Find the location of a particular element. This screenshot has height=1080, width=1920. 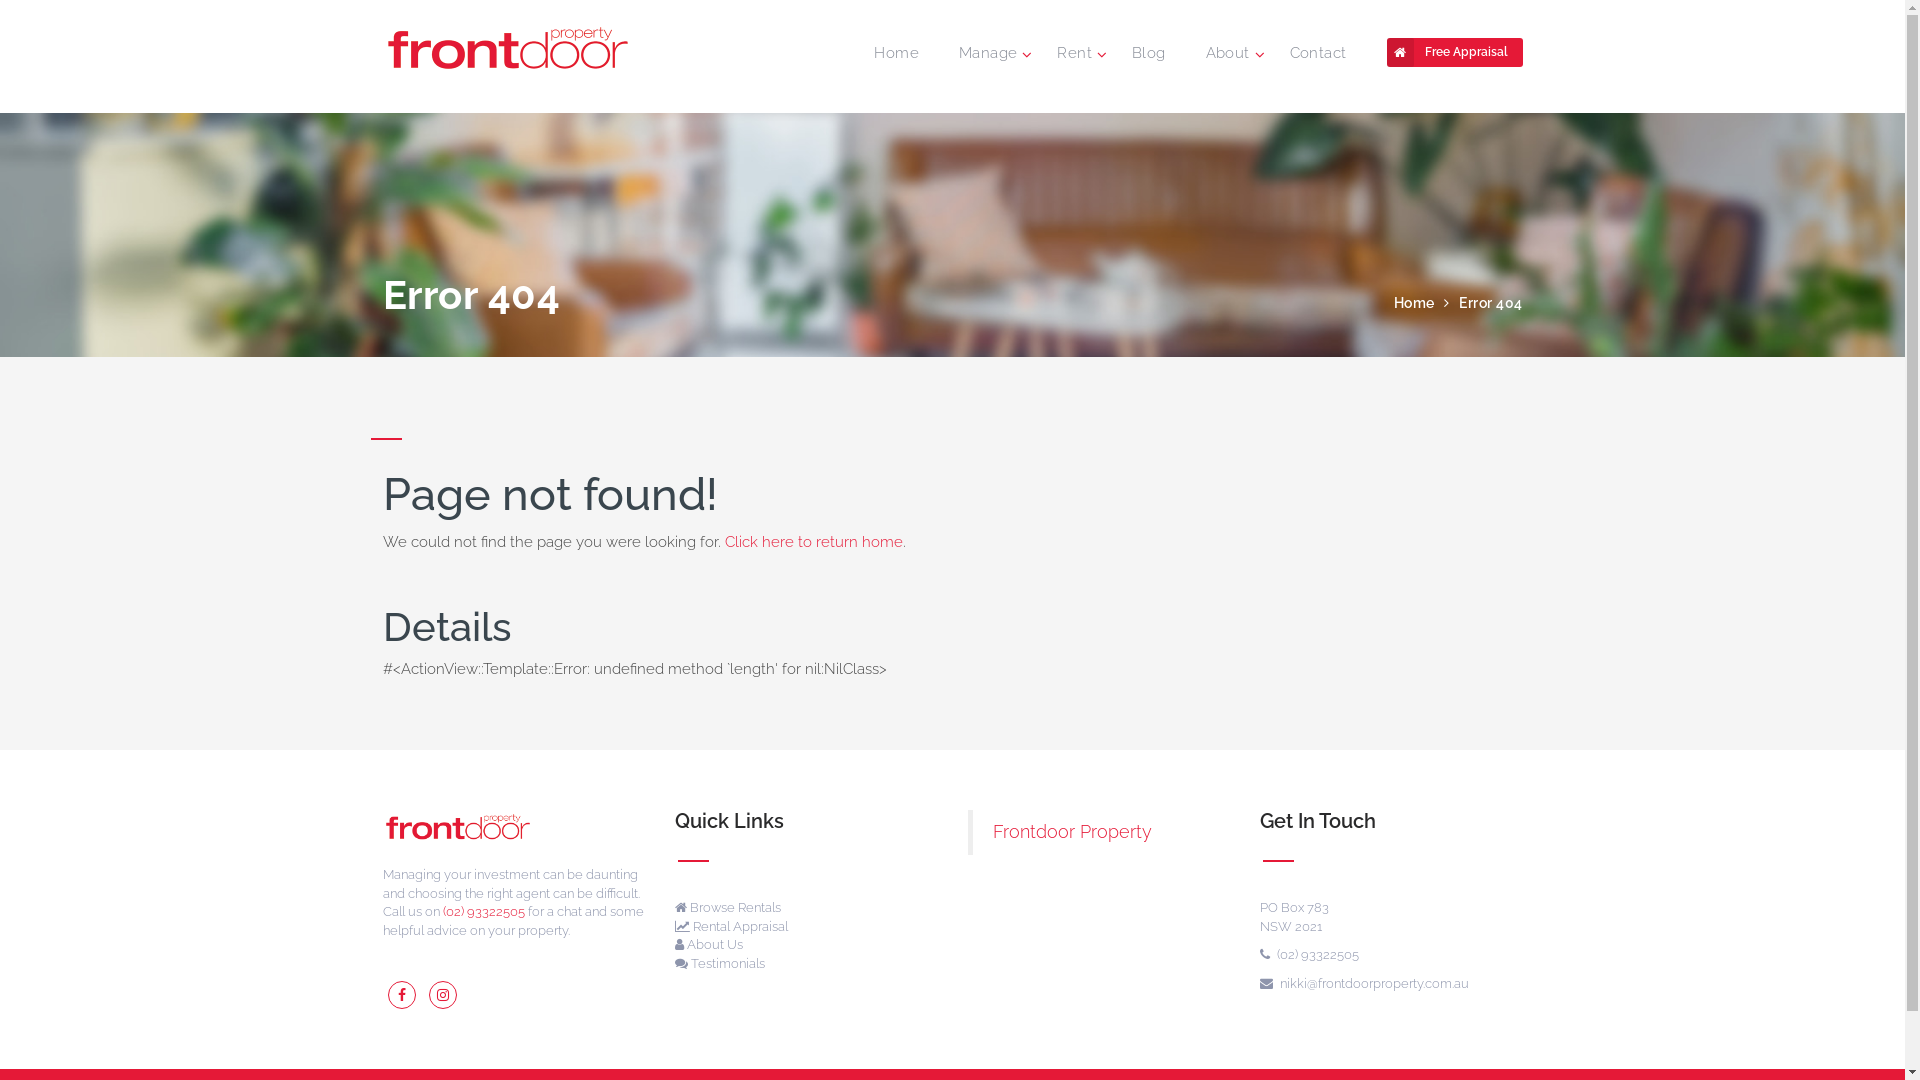

Contact is located at coordinates (1318, 53).